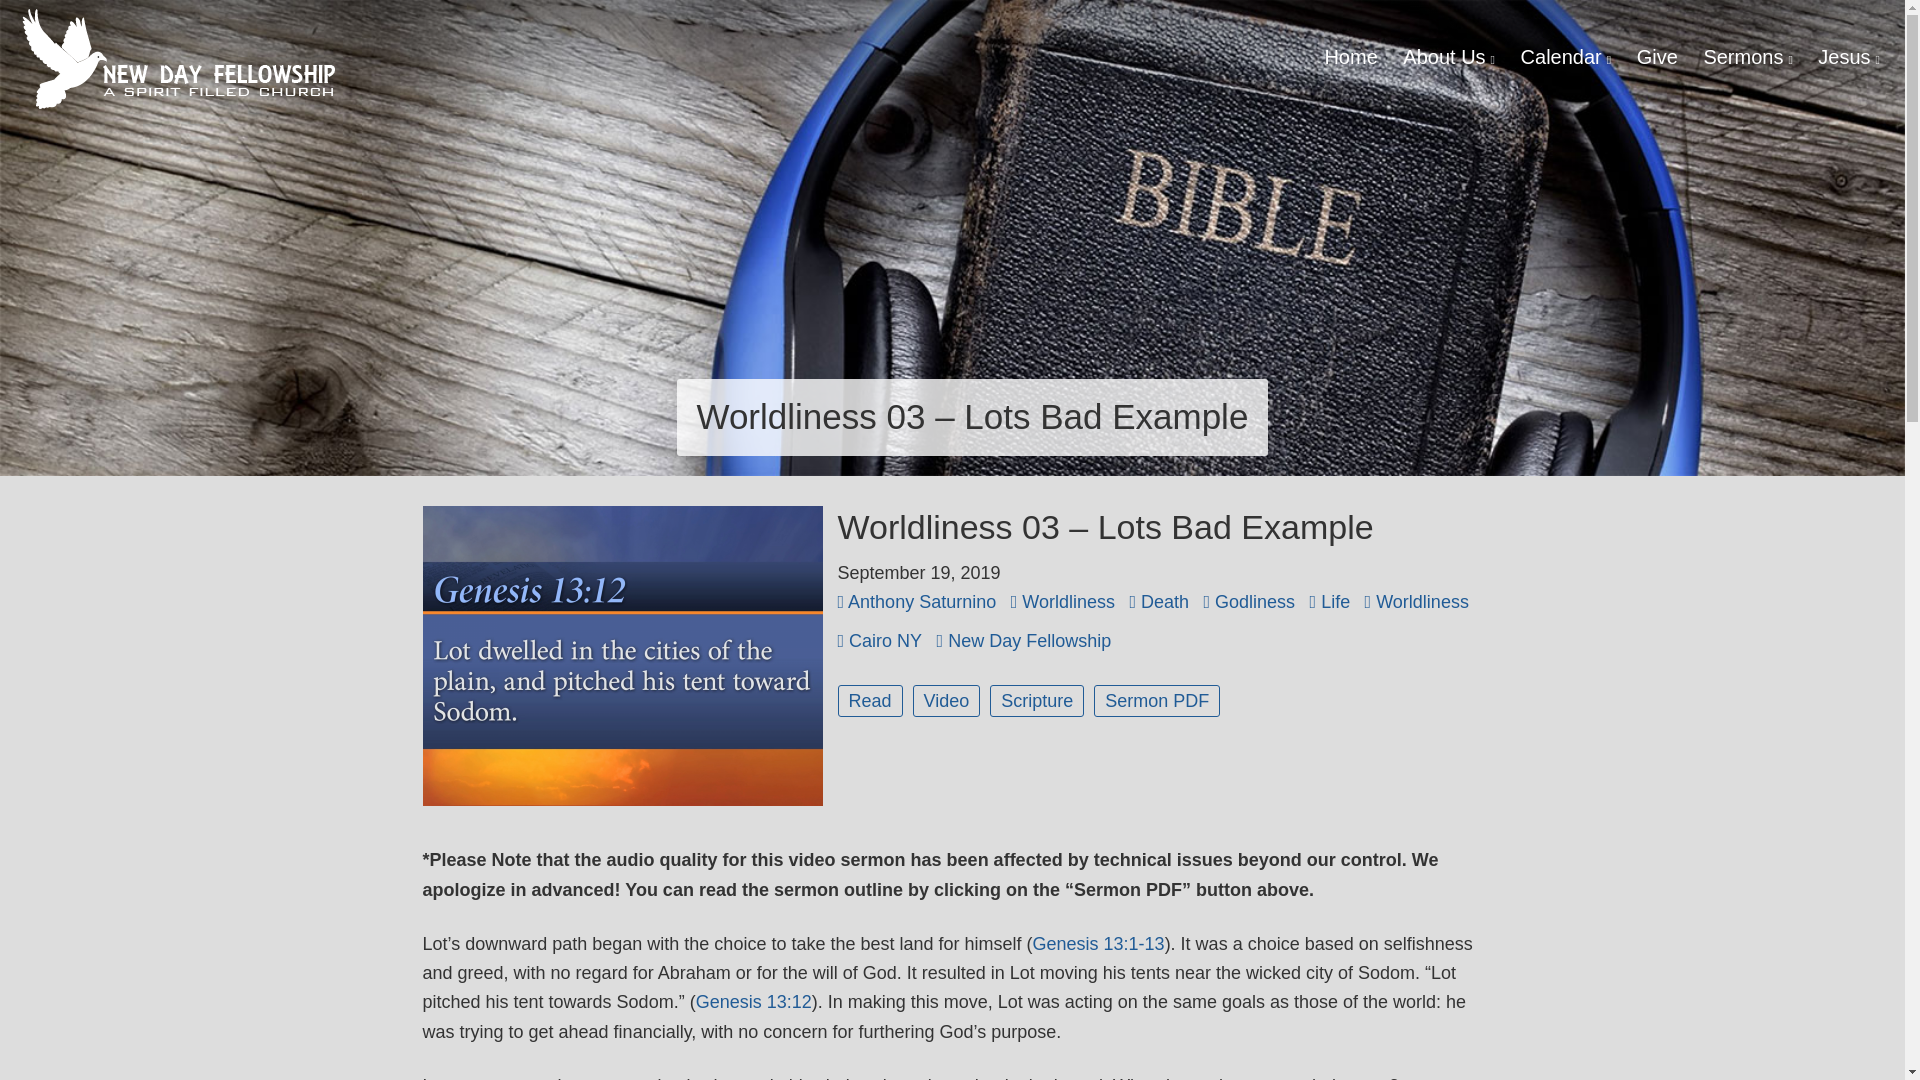 This screenshot has width=1920, height=1080. What do you see at coordinates (1848, 57) in the screenshot?
I see `Jesus` at bounding box center [1848, 57].